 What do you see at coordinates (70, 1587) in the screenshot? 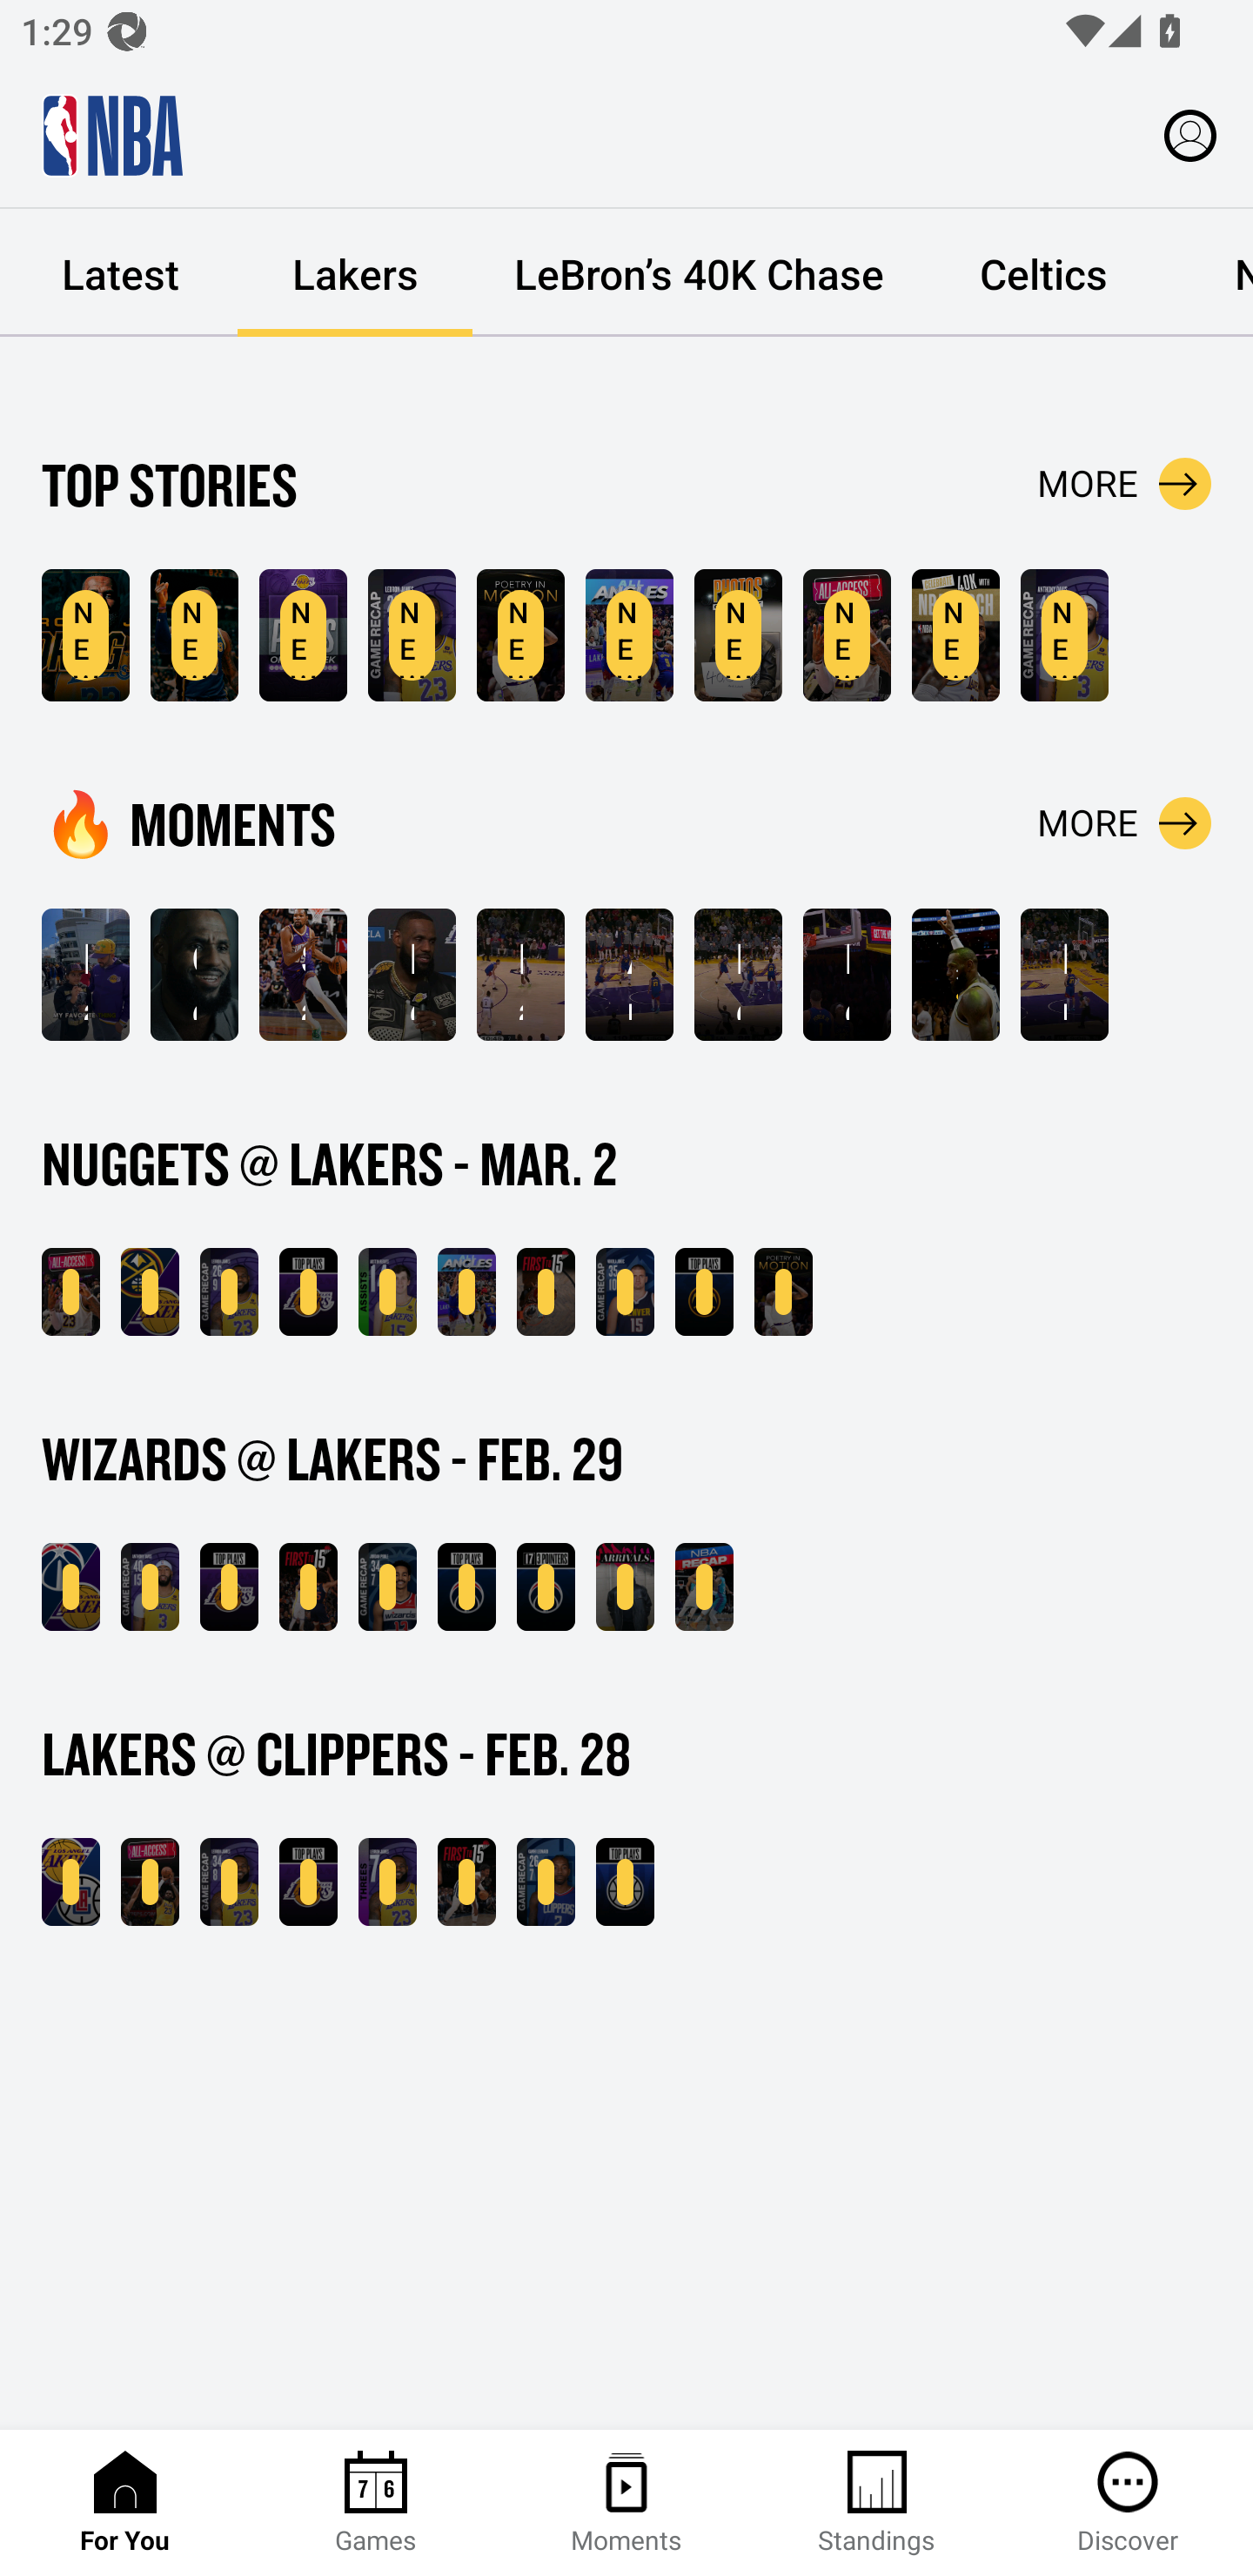
I see `NEW LAL 134, WAS 131 - Feb 29` at bounding box center [70, 1587].